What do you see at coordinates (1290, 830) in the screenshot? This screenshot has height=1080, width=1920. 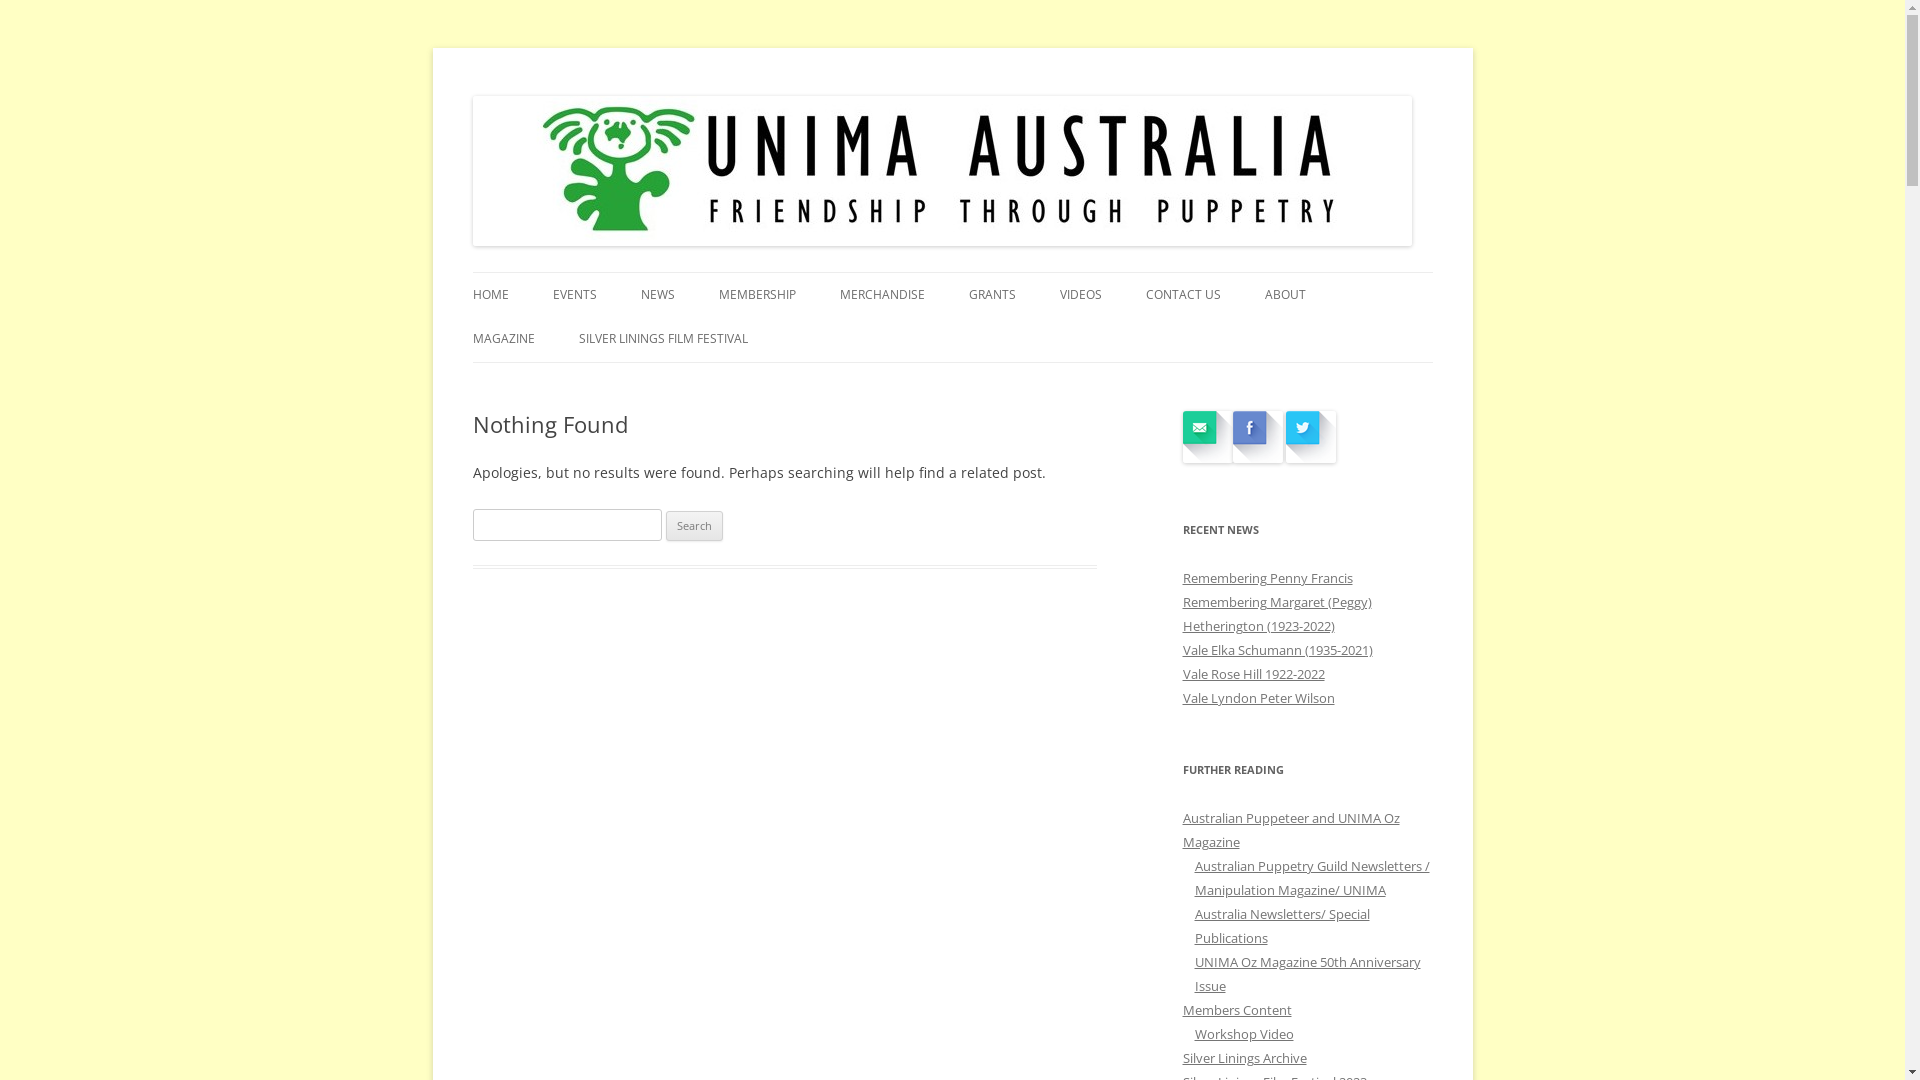 I see `Australian Puppeteer and UNIMA Oz Magazine` at bounding box center [1290, 830].